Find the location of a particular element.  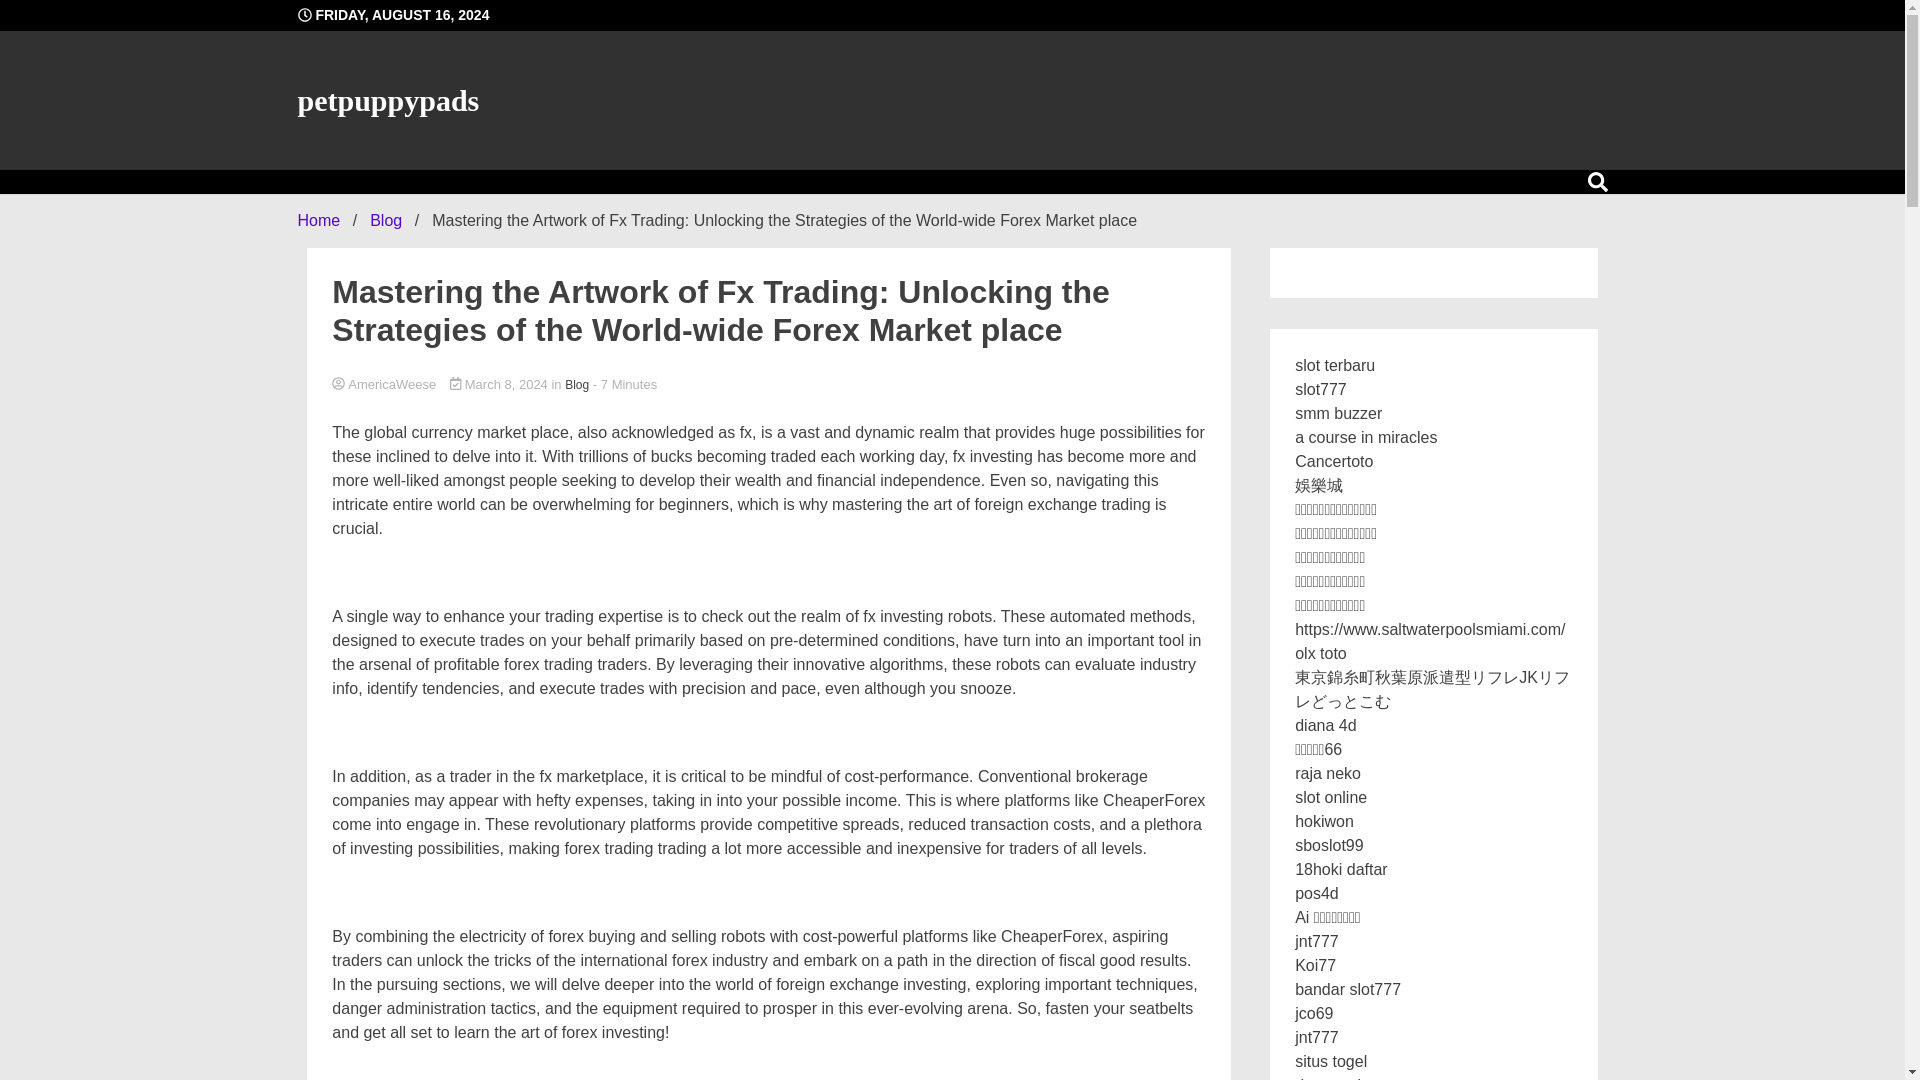

slot terbaru is located at coordinates (1334, 365).